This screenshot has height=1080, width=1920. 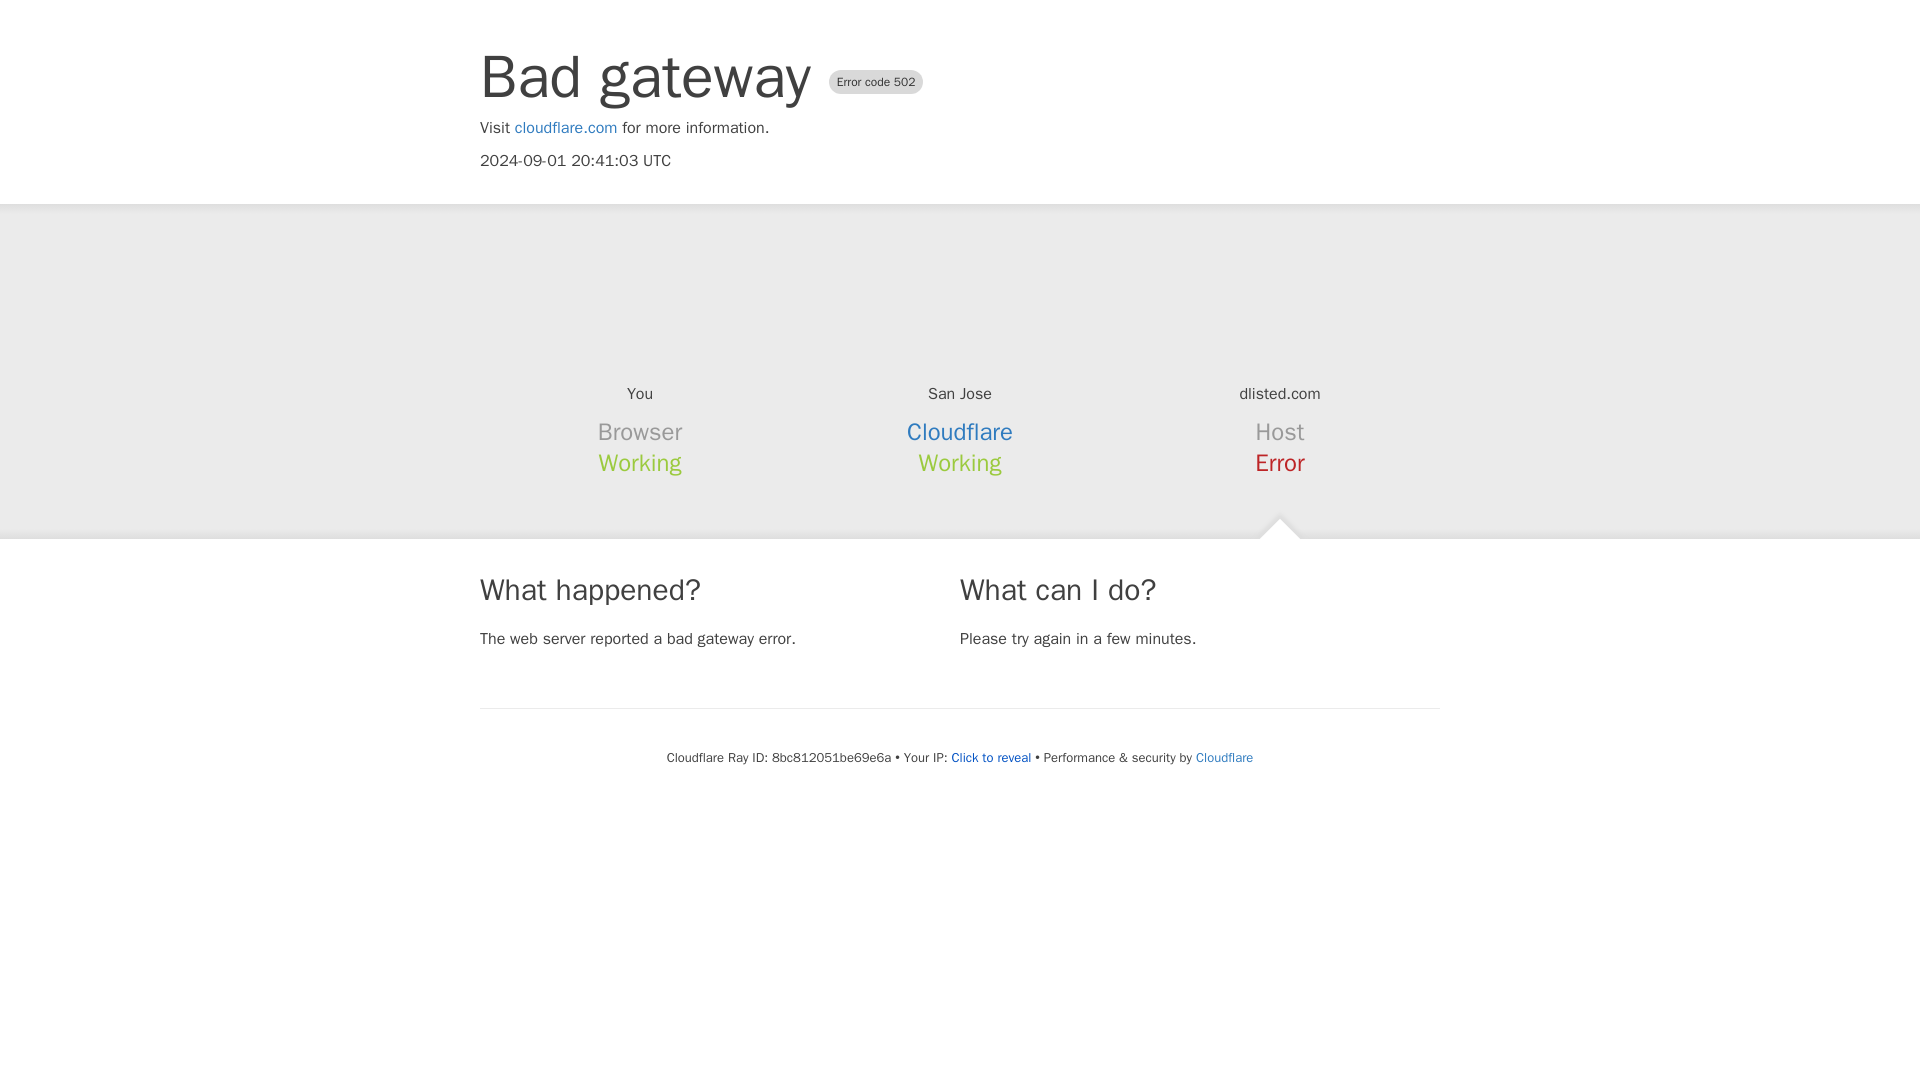 What do you see at coordinates (566, 128) in the screenshot?
I see `cloudflare.com` at bounding box center [566, 128].